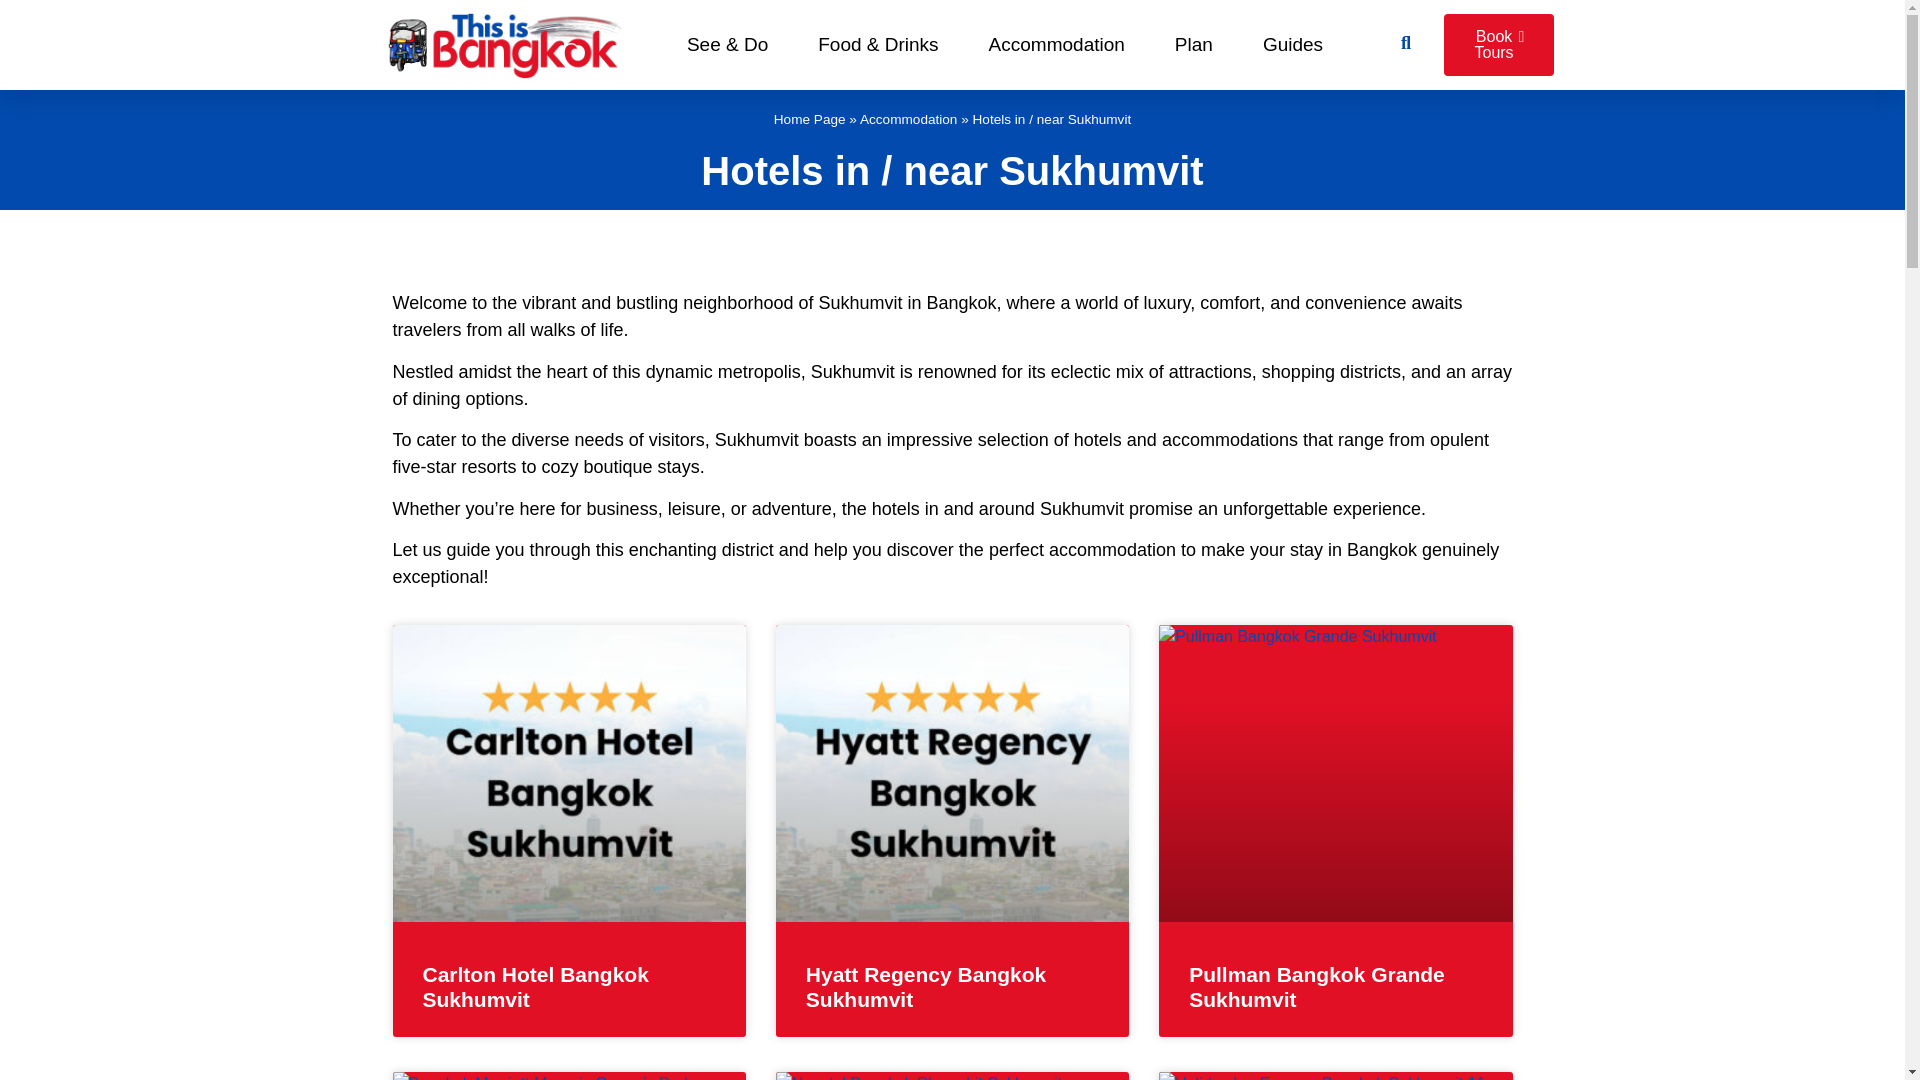 This screenshot has width=1920, height=1080. I want to click on Carlton Hotel Bangkok Sukhumvit, so click(535, 986).